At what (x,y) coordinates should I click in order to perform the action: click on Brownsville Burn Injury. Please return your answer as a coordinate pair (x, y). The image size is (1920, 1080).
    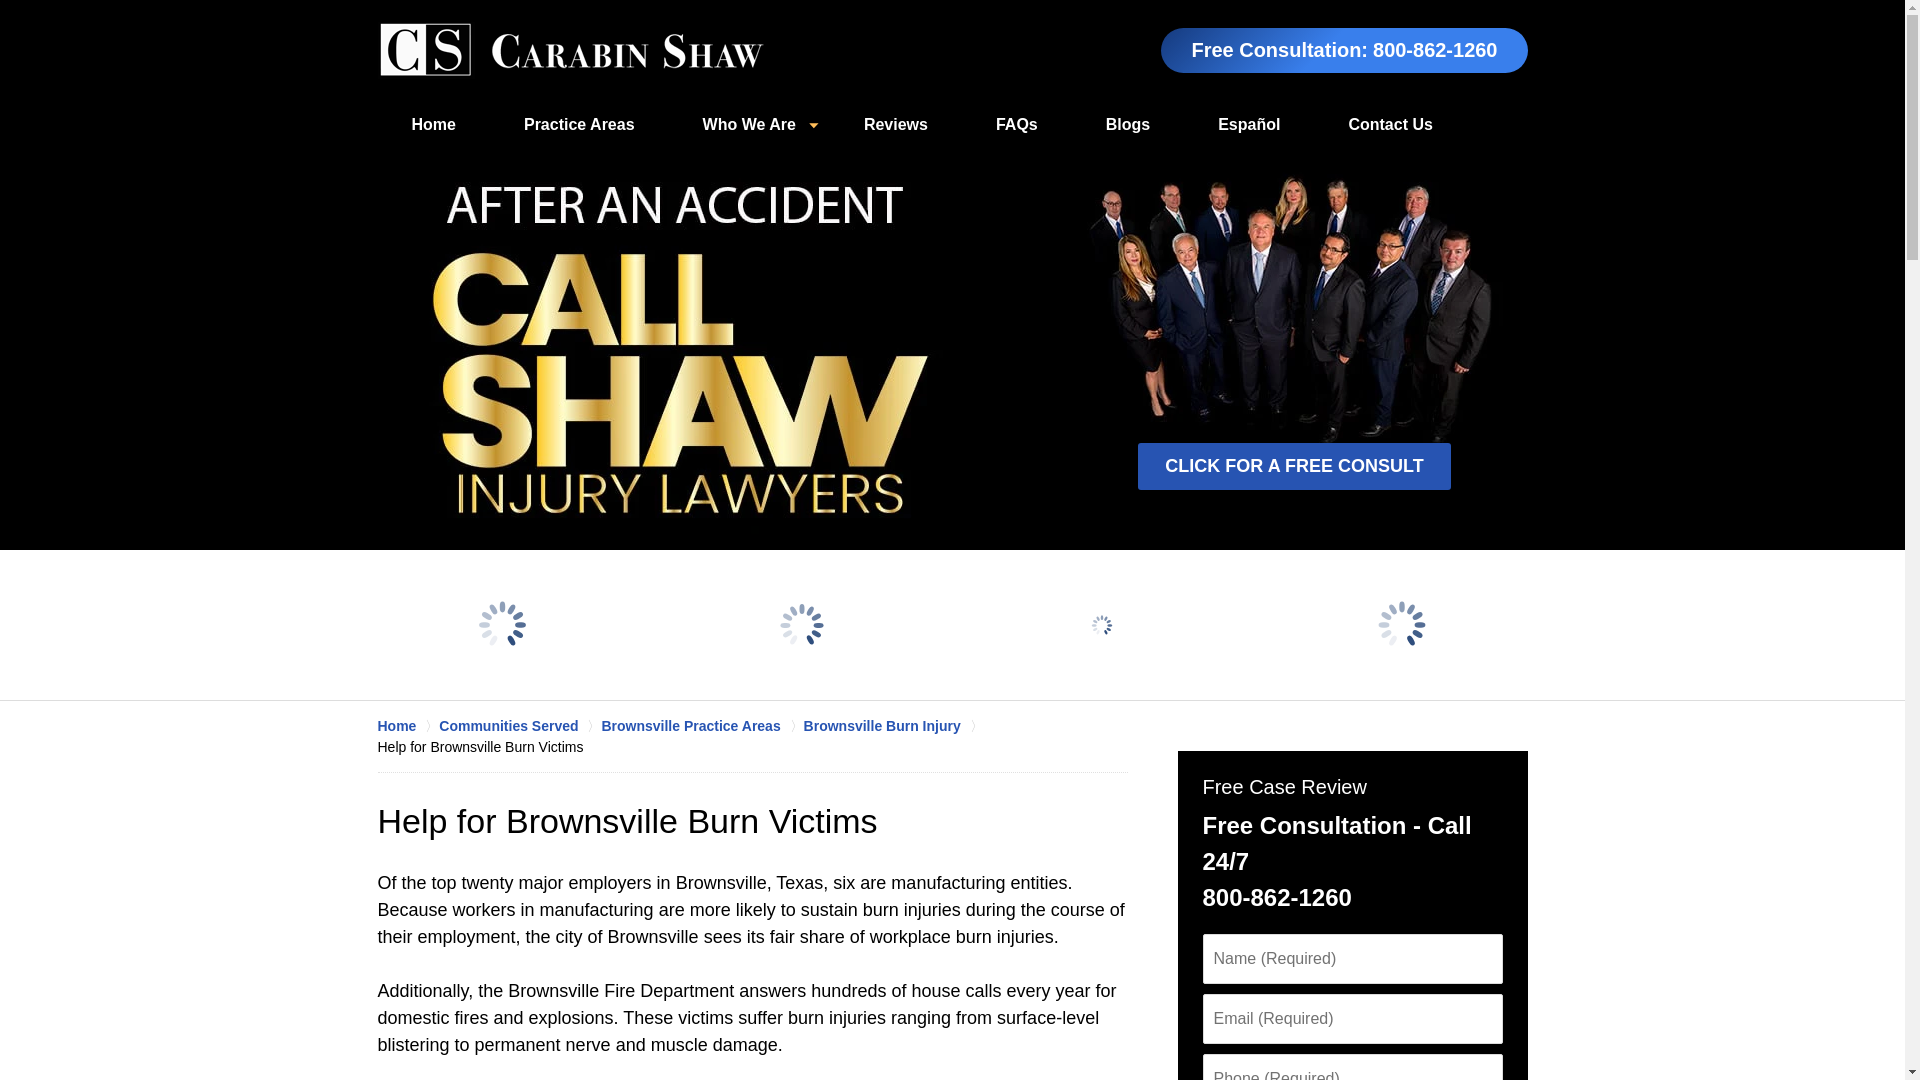
    Looking at the image, I should click on (894, 726).